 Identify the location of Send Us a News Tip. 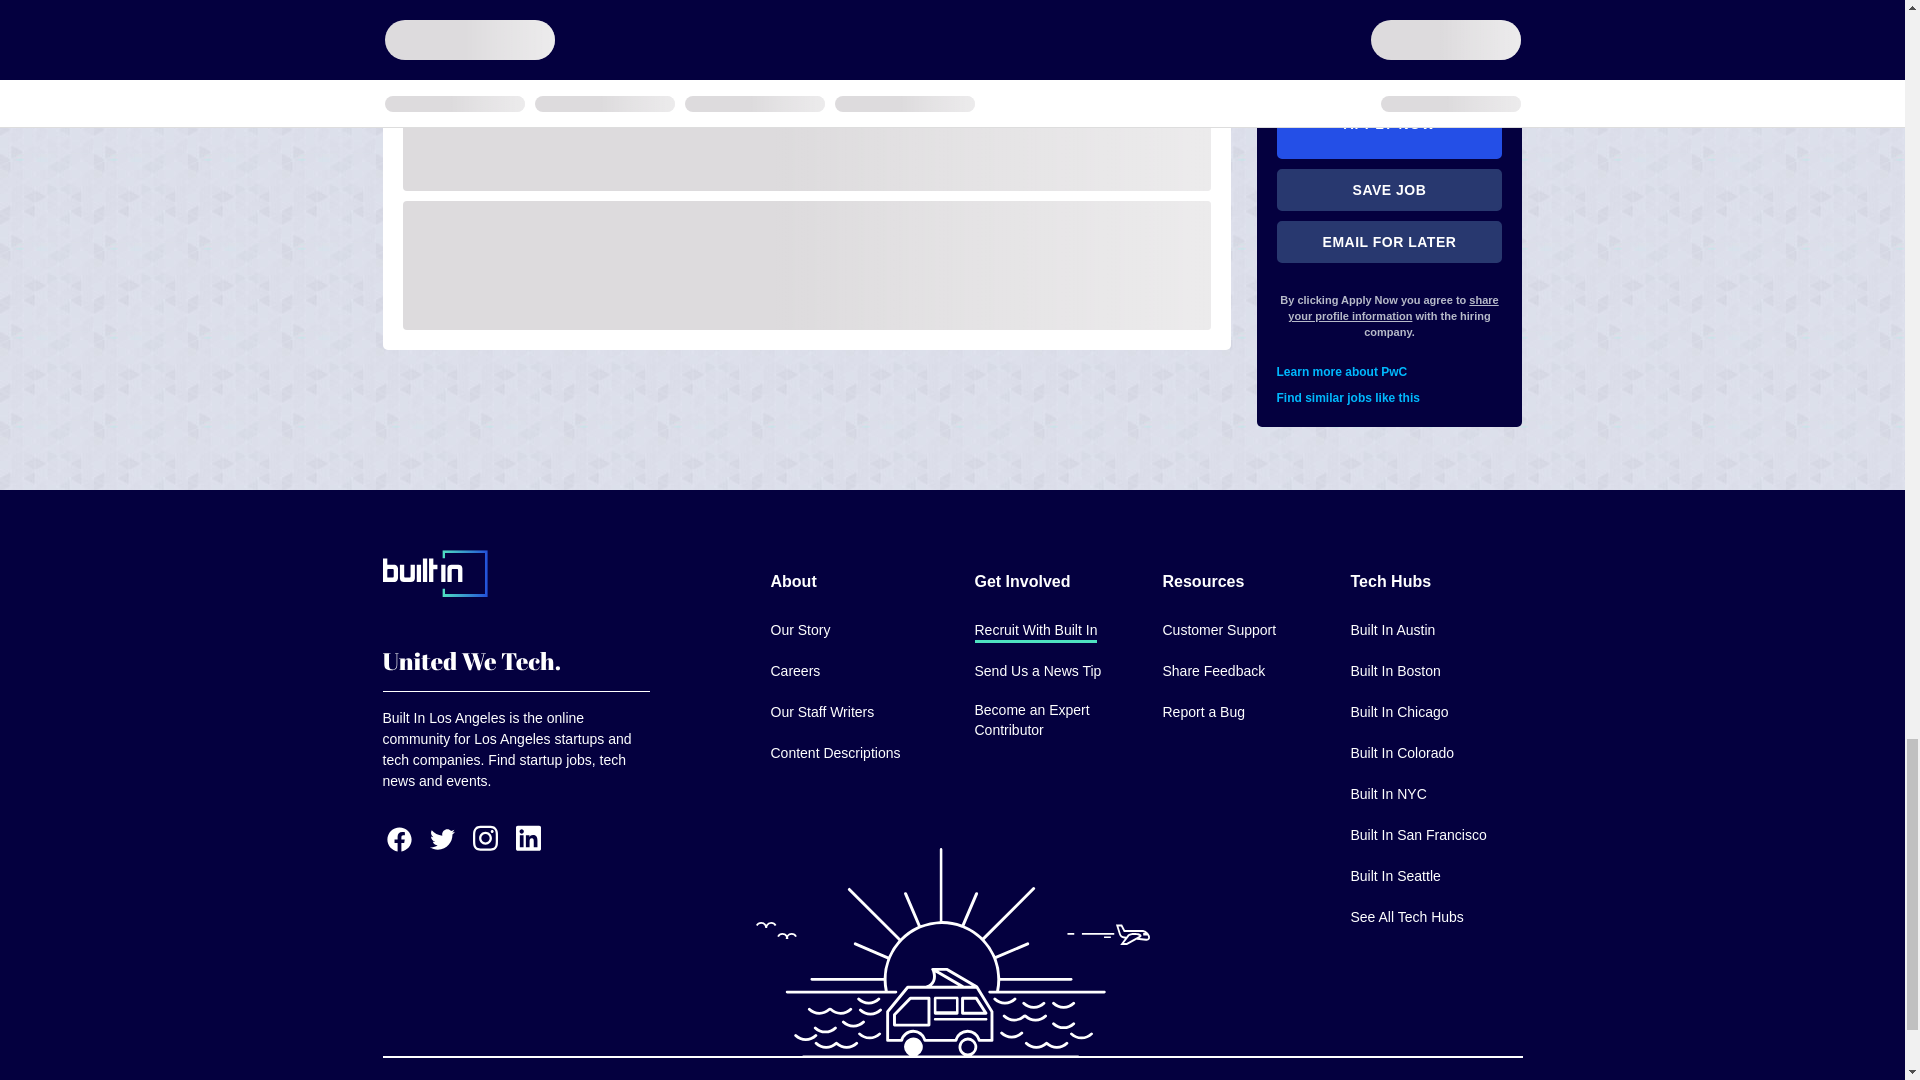
(1036, 672).